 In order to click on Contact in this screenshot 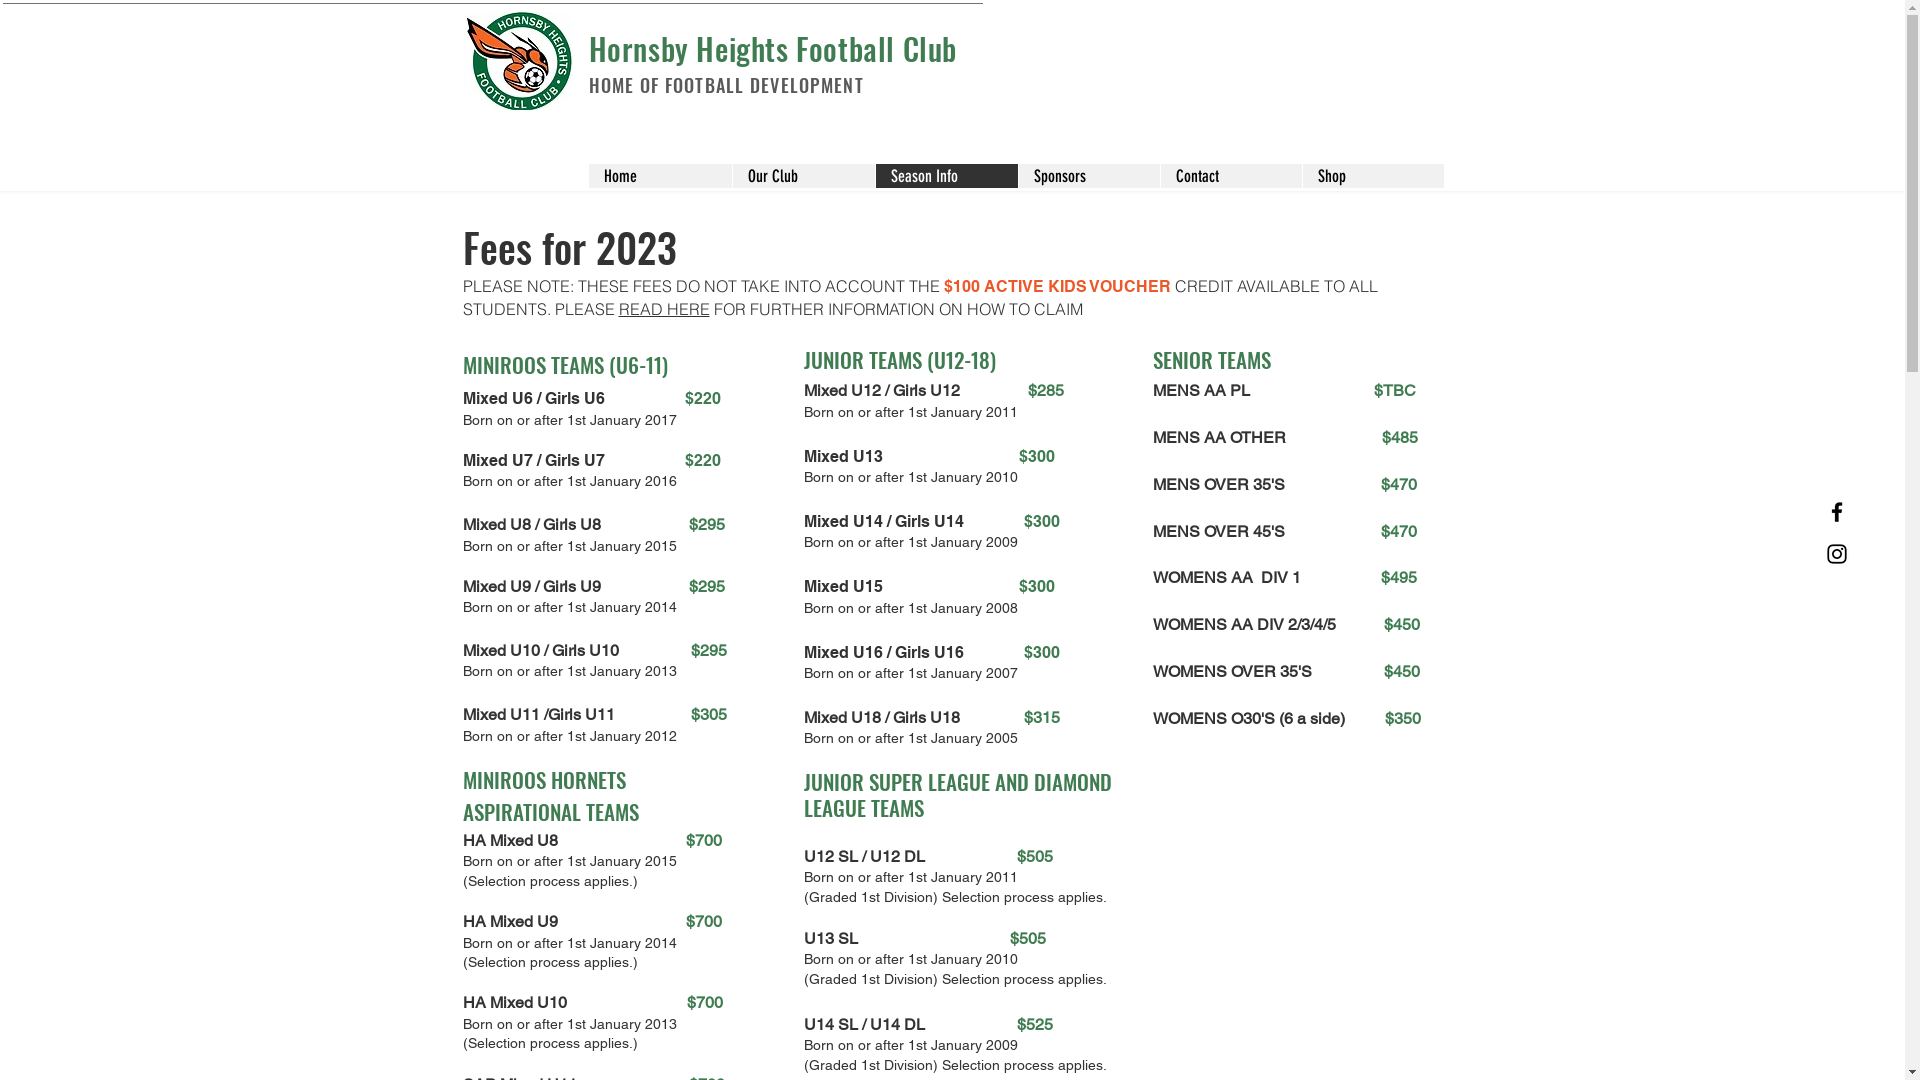, I will do `click(1231, 176)`.